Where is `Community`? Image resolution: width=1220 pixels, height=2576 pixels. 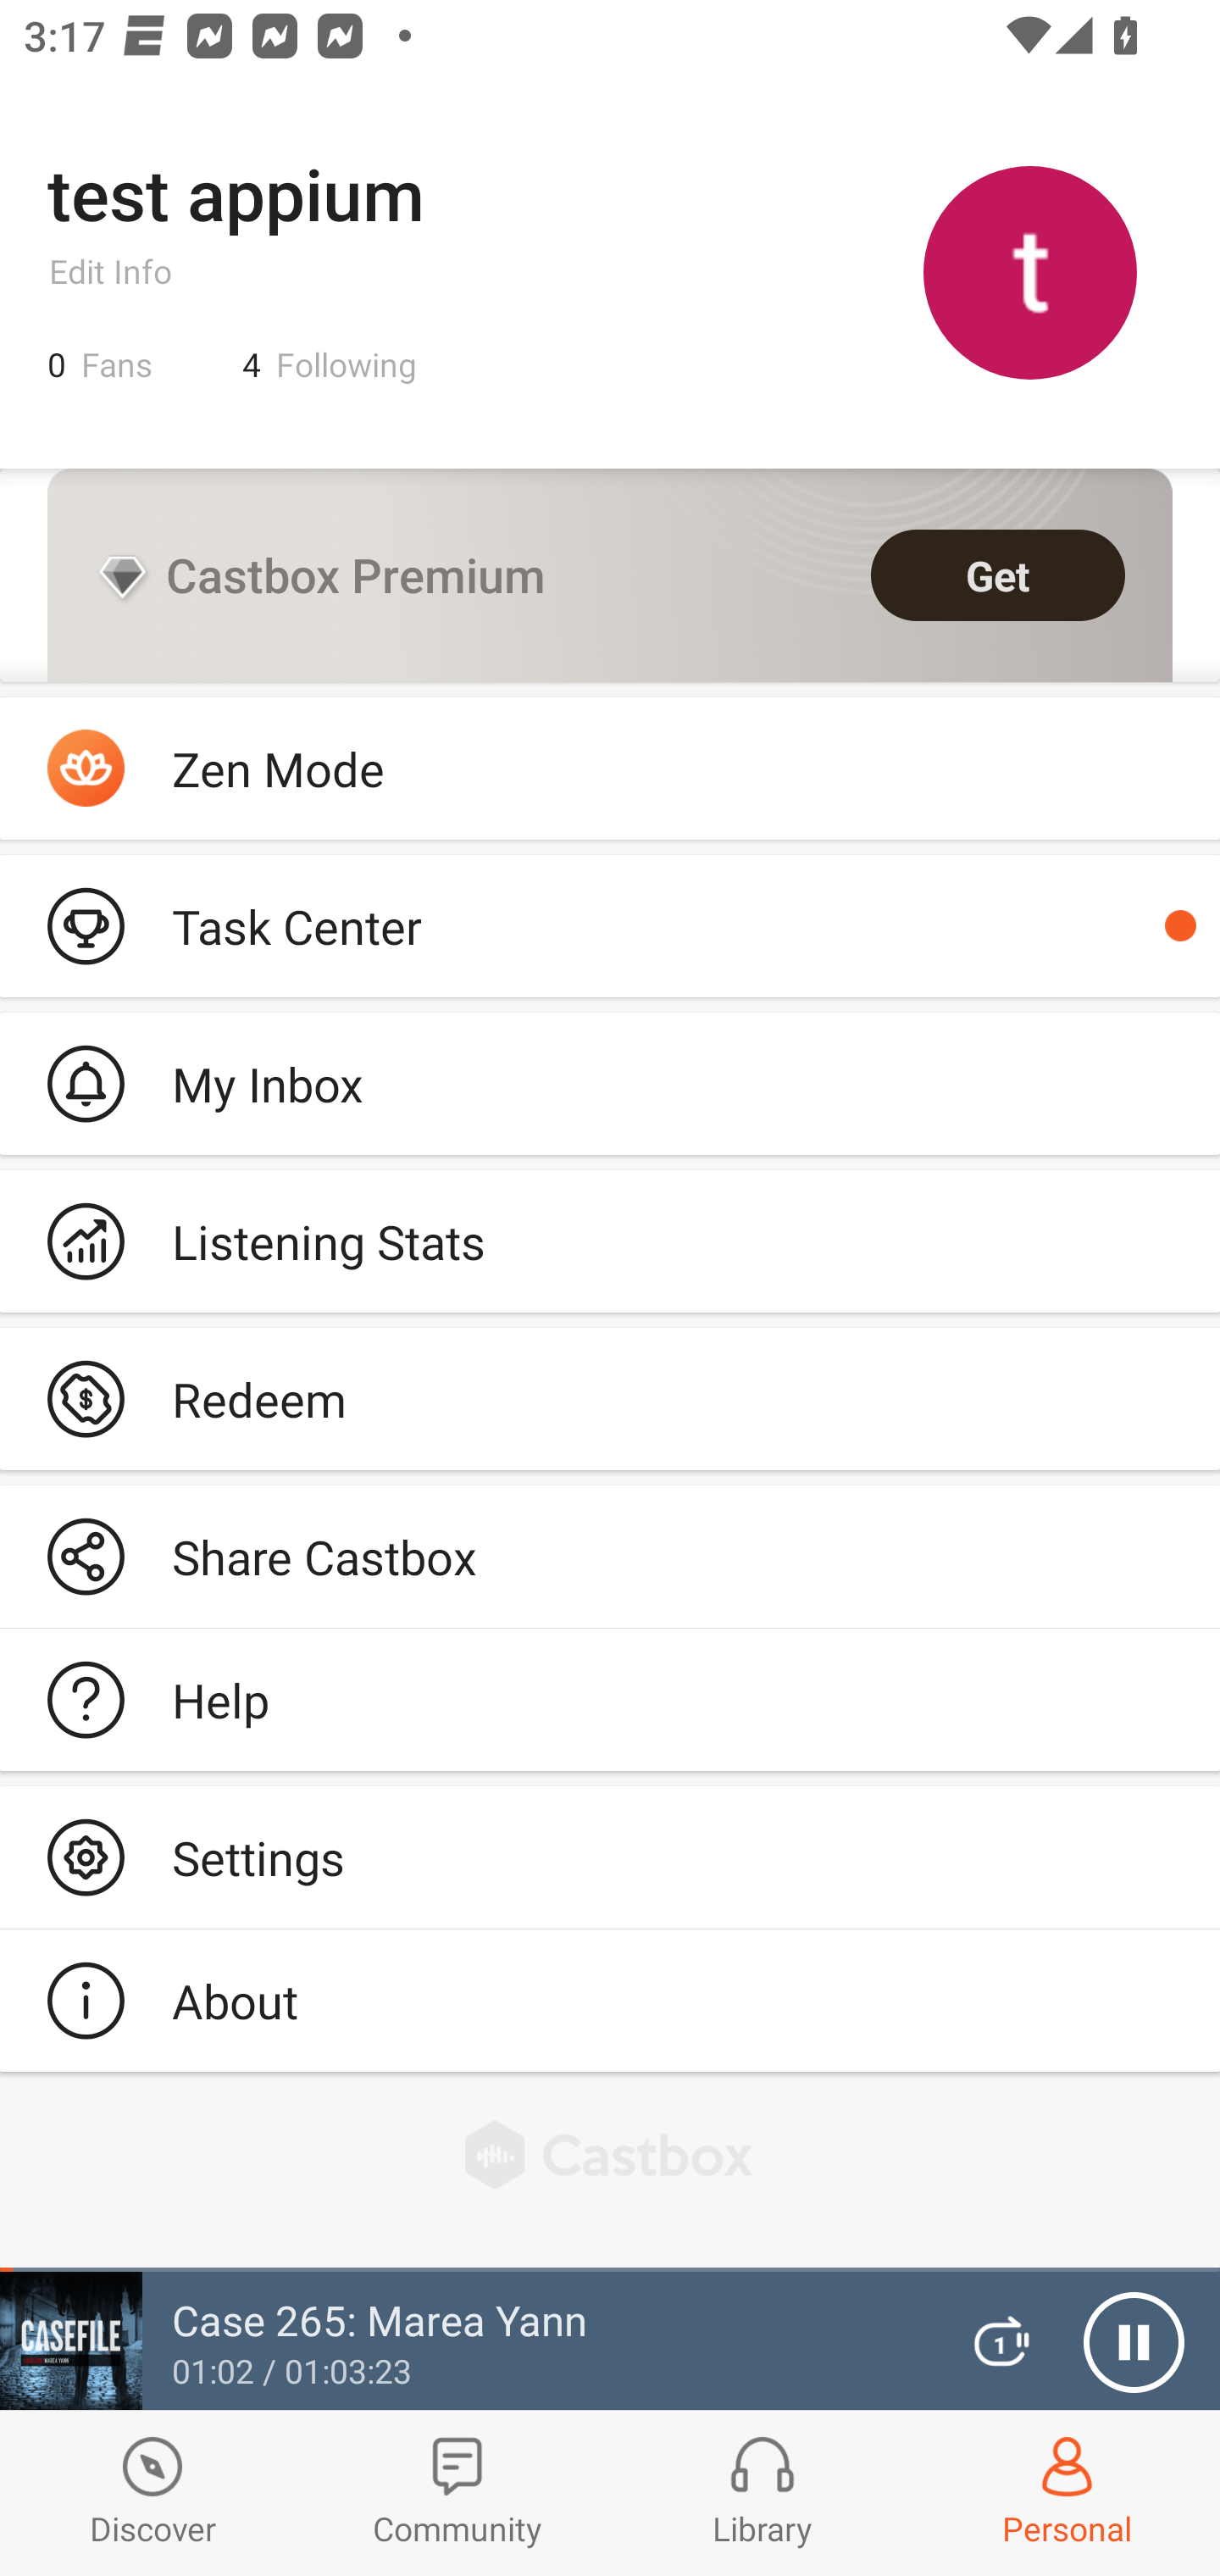
Community is located at coordinates (457, 2493).